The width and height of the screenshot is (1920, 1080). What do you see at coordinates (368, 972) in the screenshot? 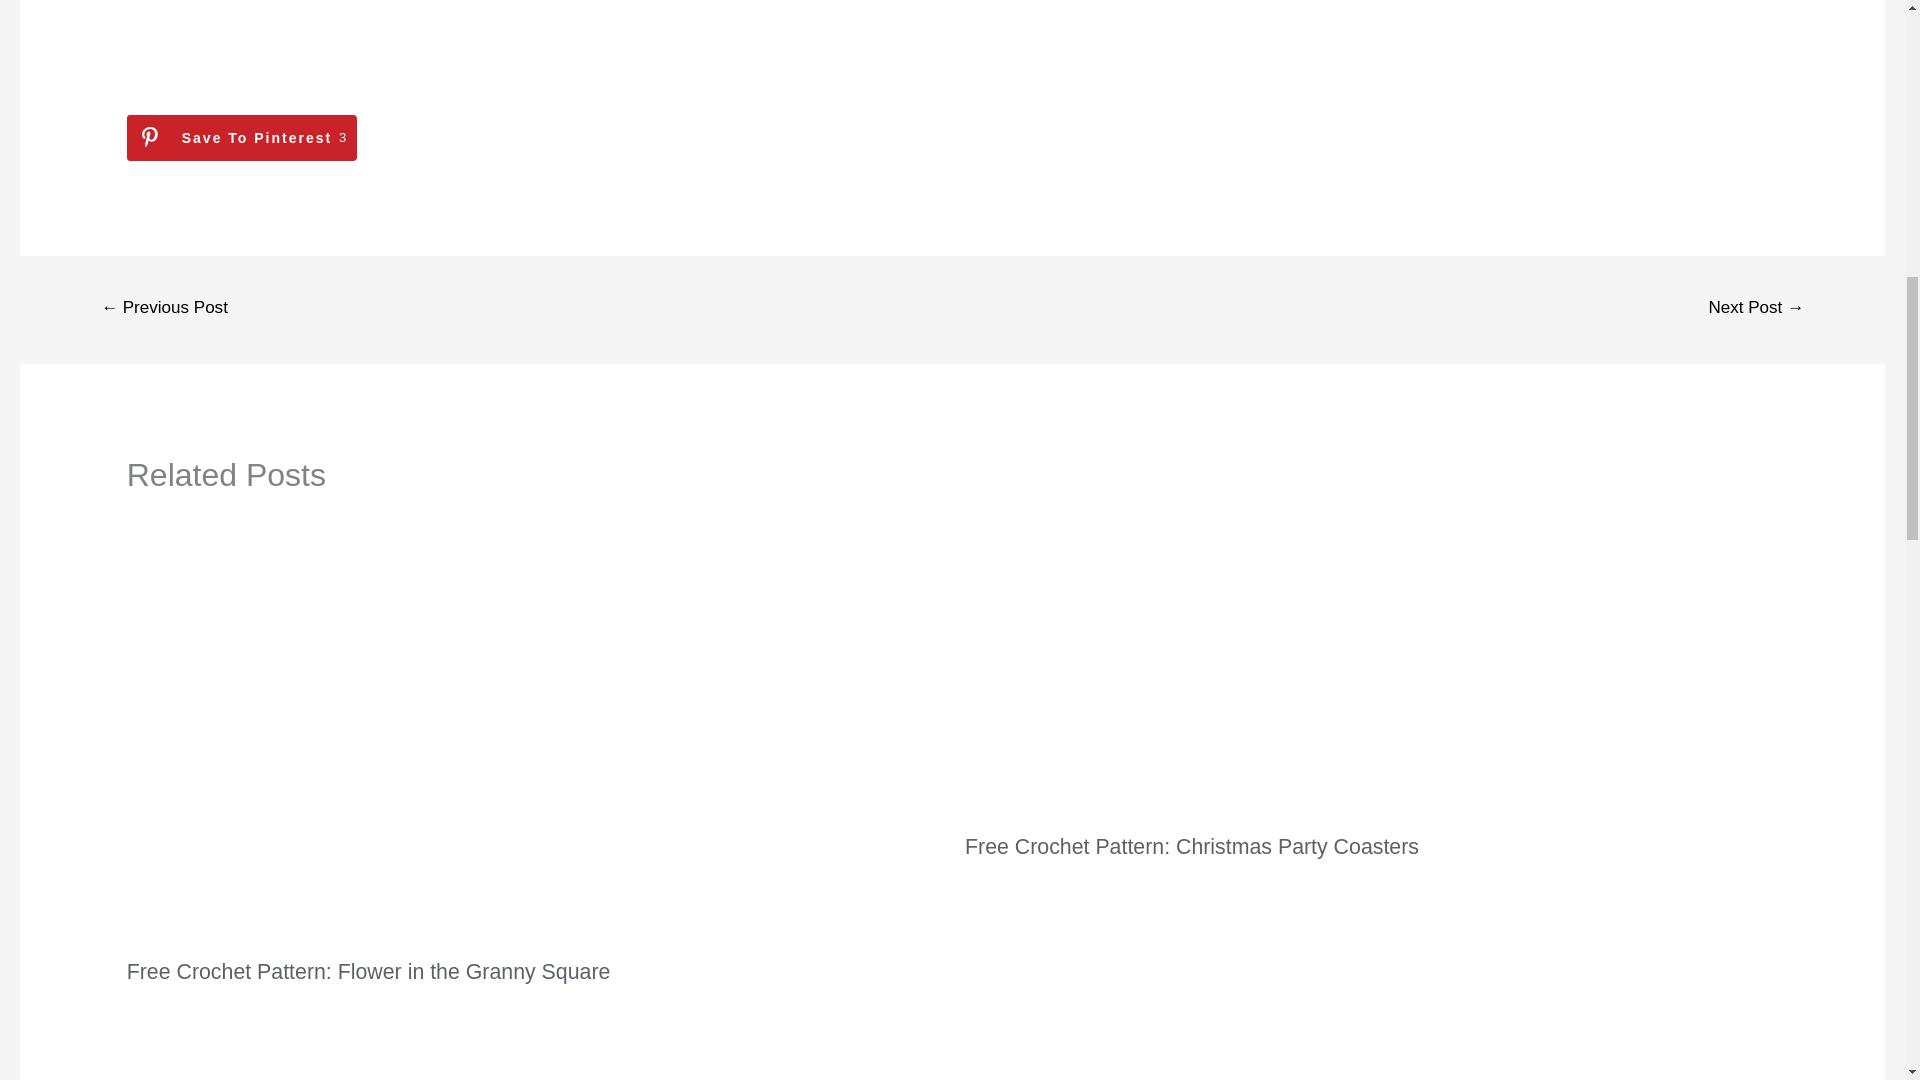
I see `Free Crochet Pattern: Flower in the Granny Square` at bounding box center [368, 972].